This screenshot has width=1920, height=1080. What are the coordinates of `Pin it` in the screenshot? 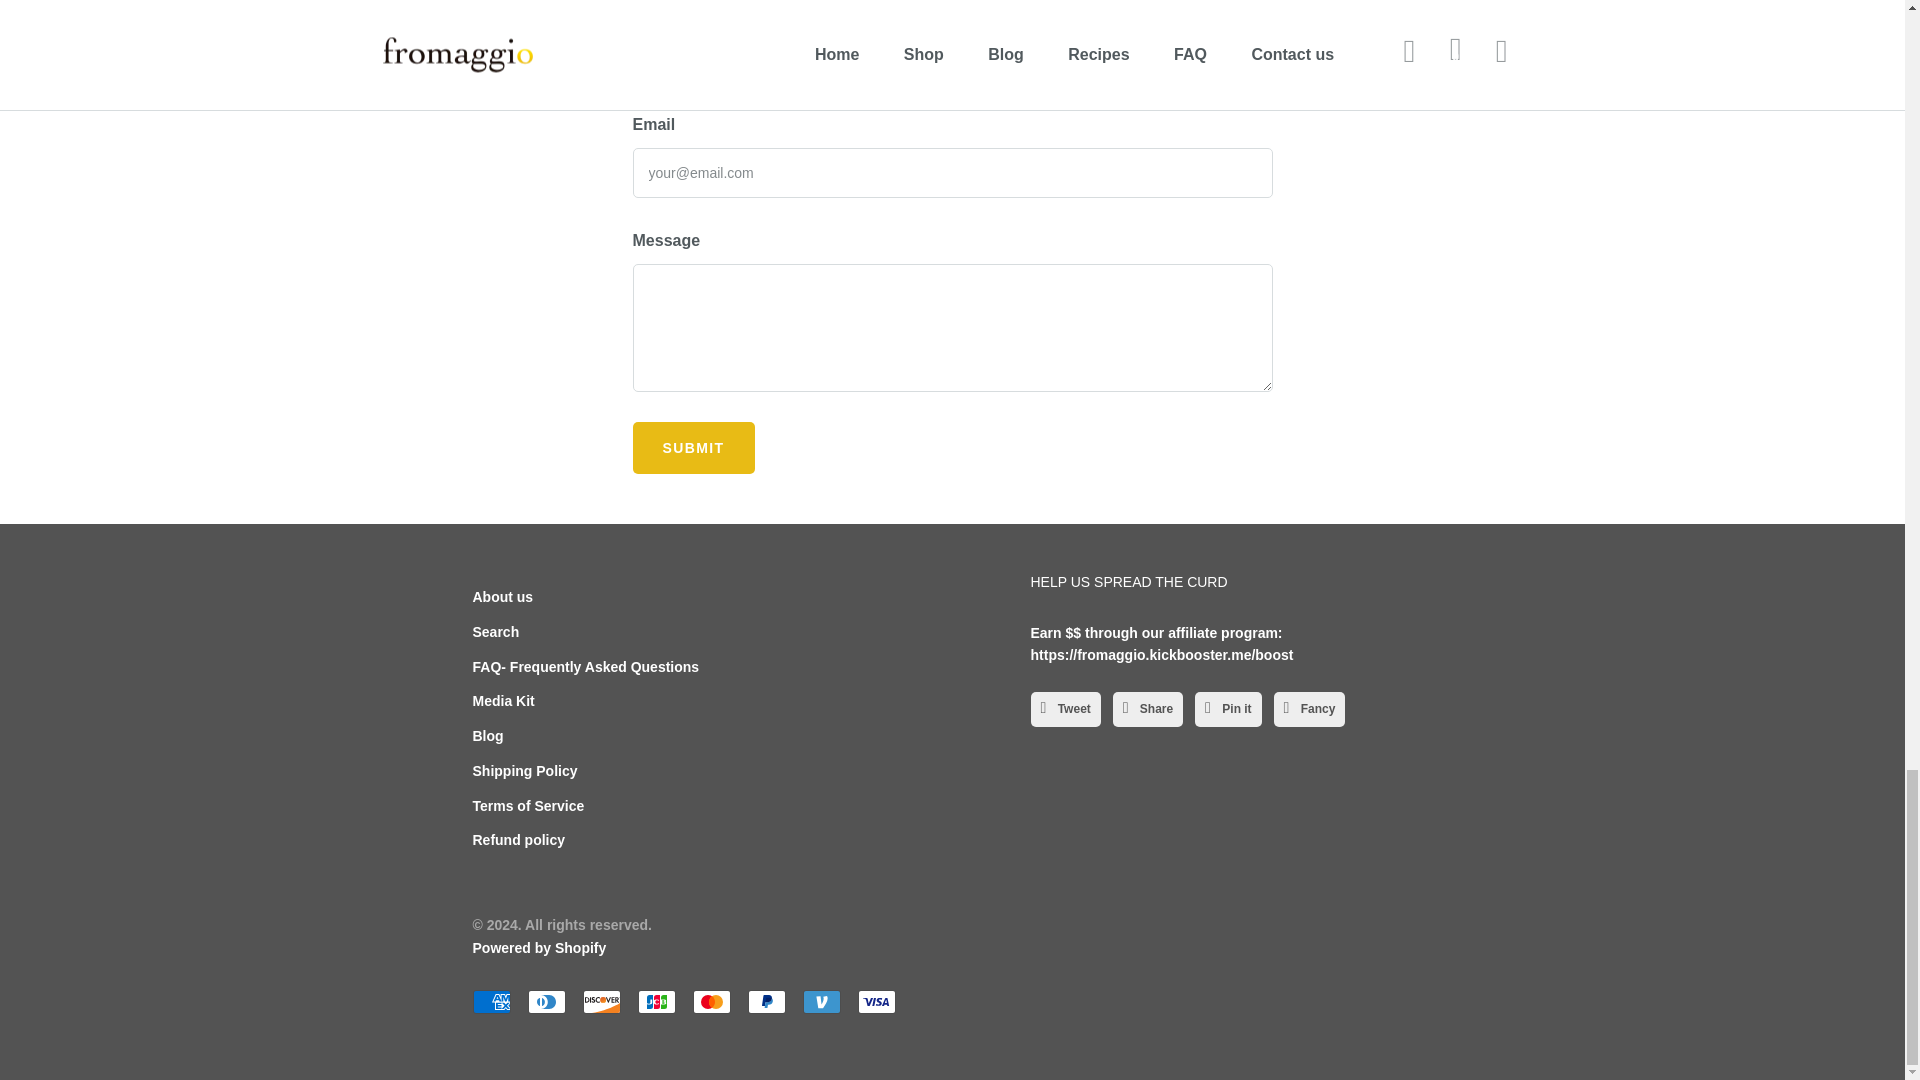 It's located at (1228, 709).